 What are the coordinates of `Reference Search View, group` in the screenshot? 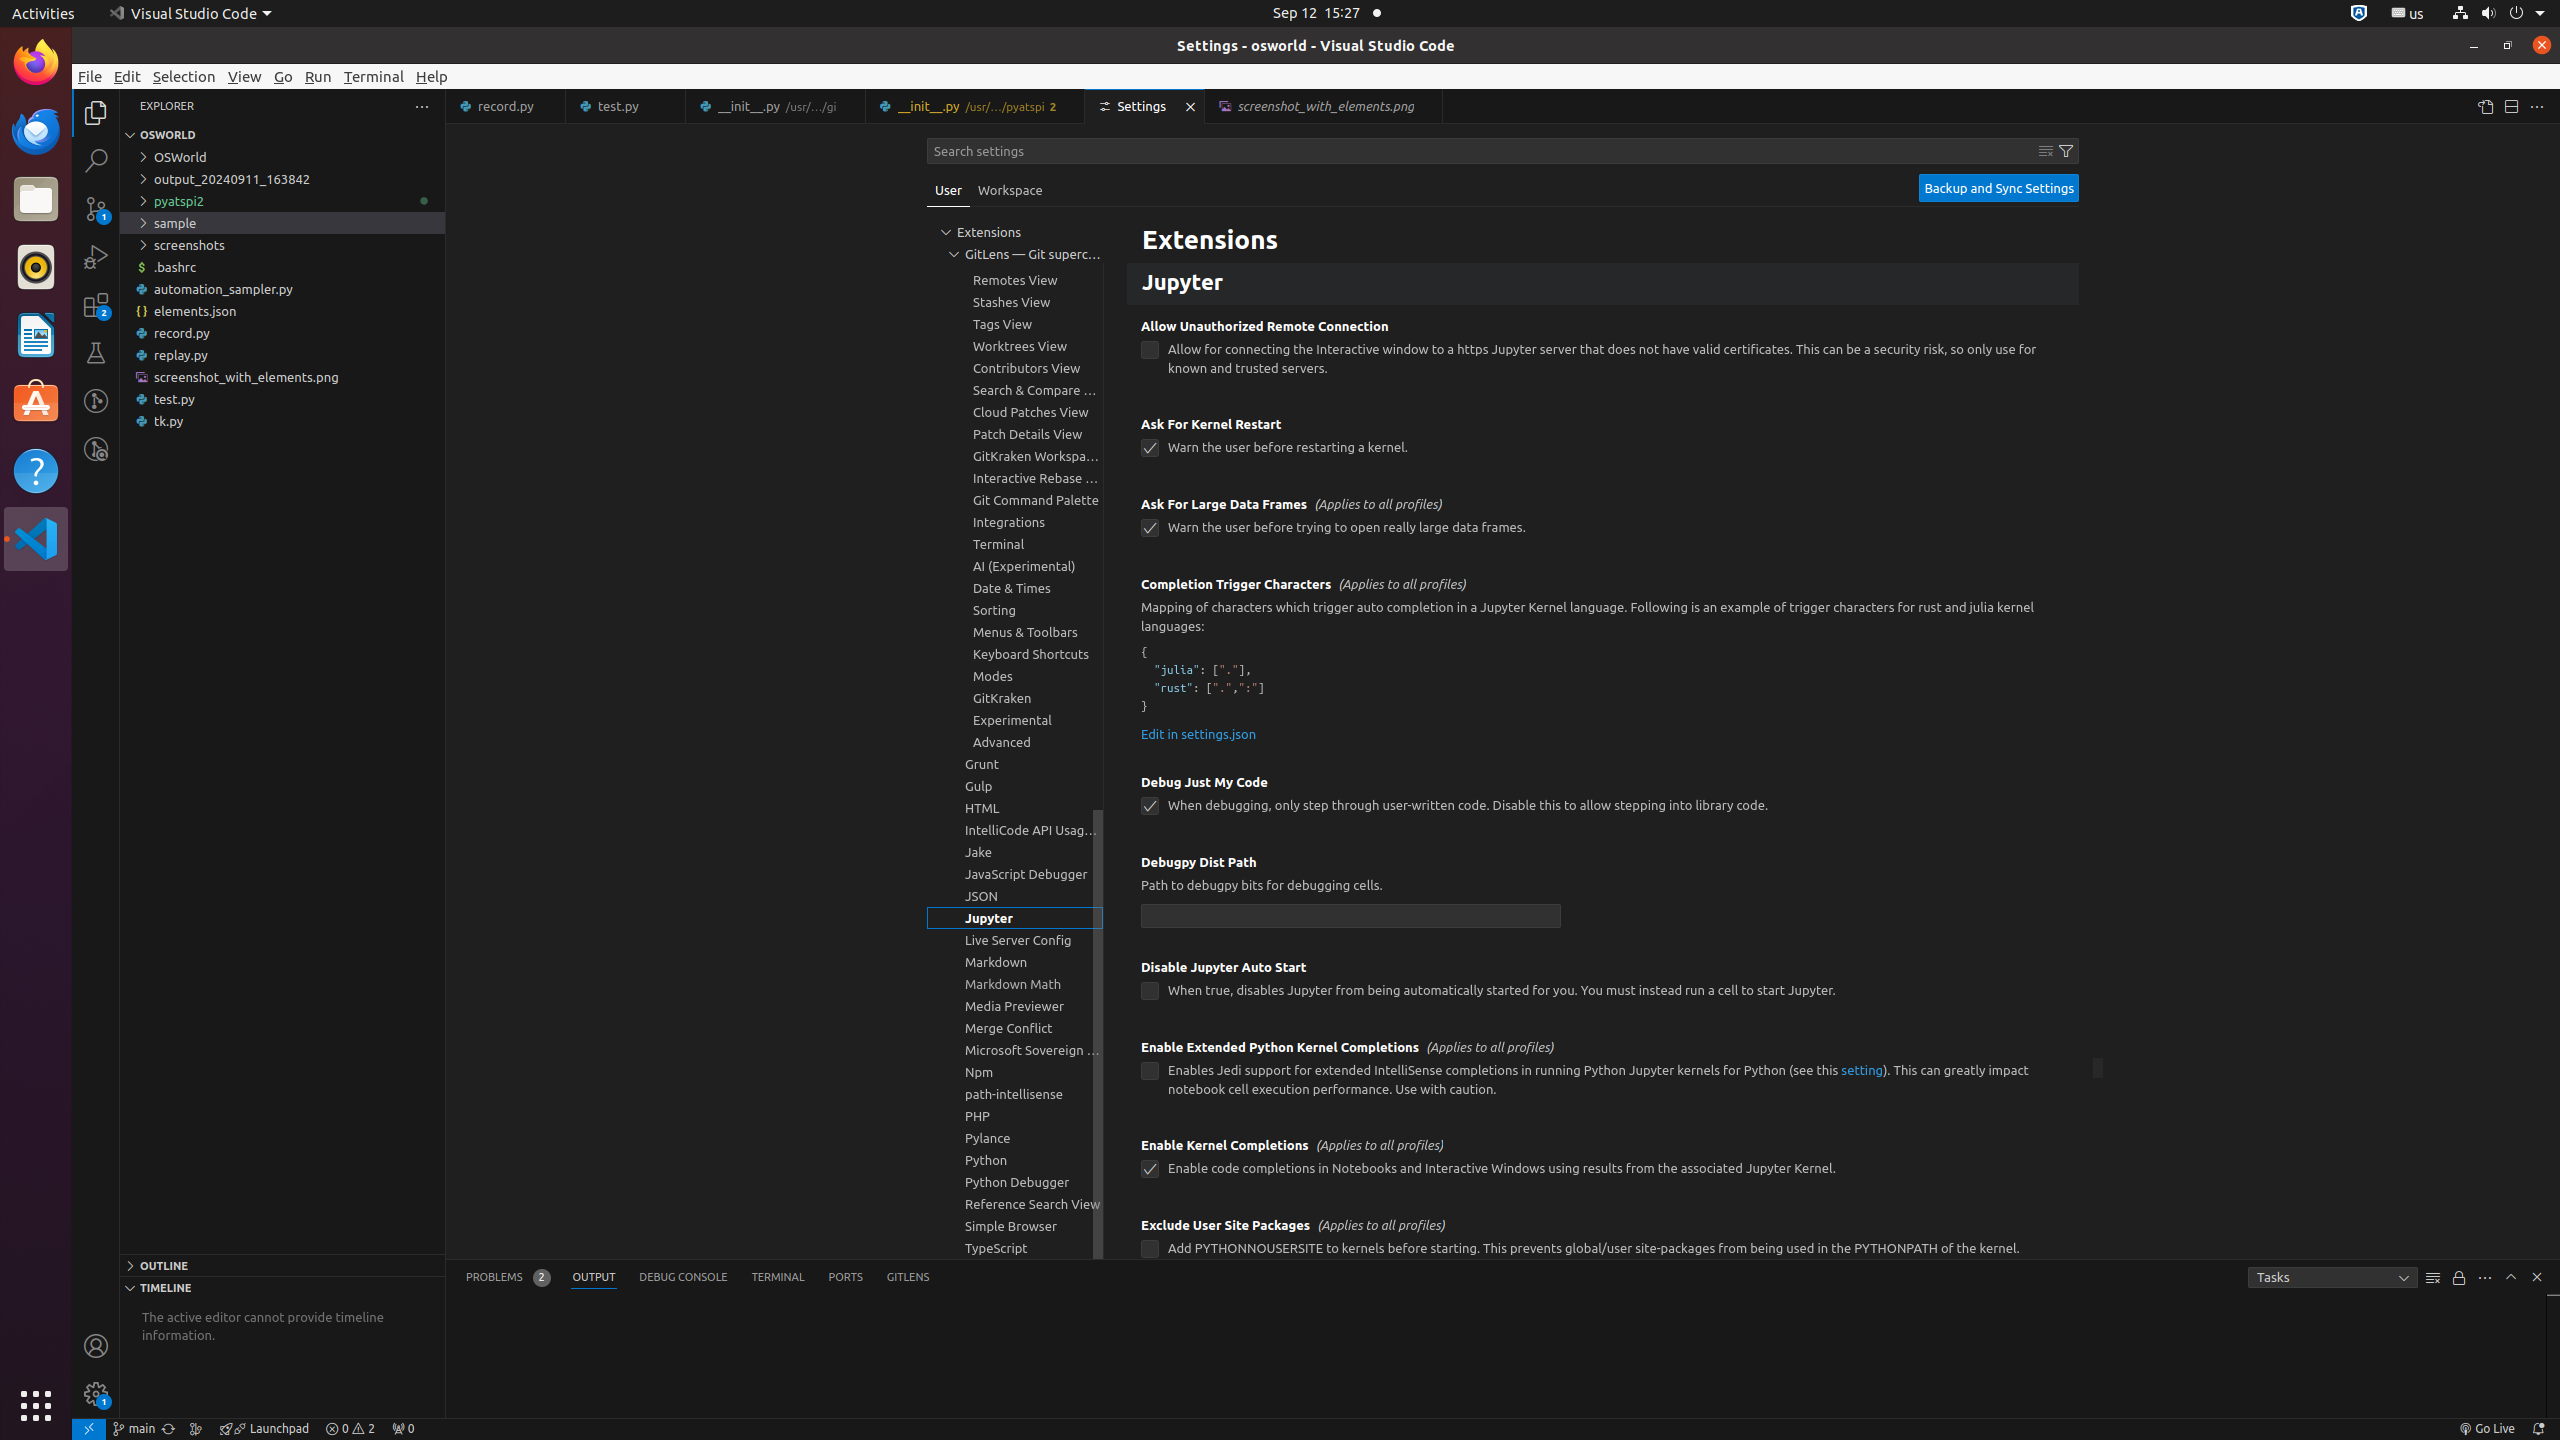 It's located at (1015, 1204).